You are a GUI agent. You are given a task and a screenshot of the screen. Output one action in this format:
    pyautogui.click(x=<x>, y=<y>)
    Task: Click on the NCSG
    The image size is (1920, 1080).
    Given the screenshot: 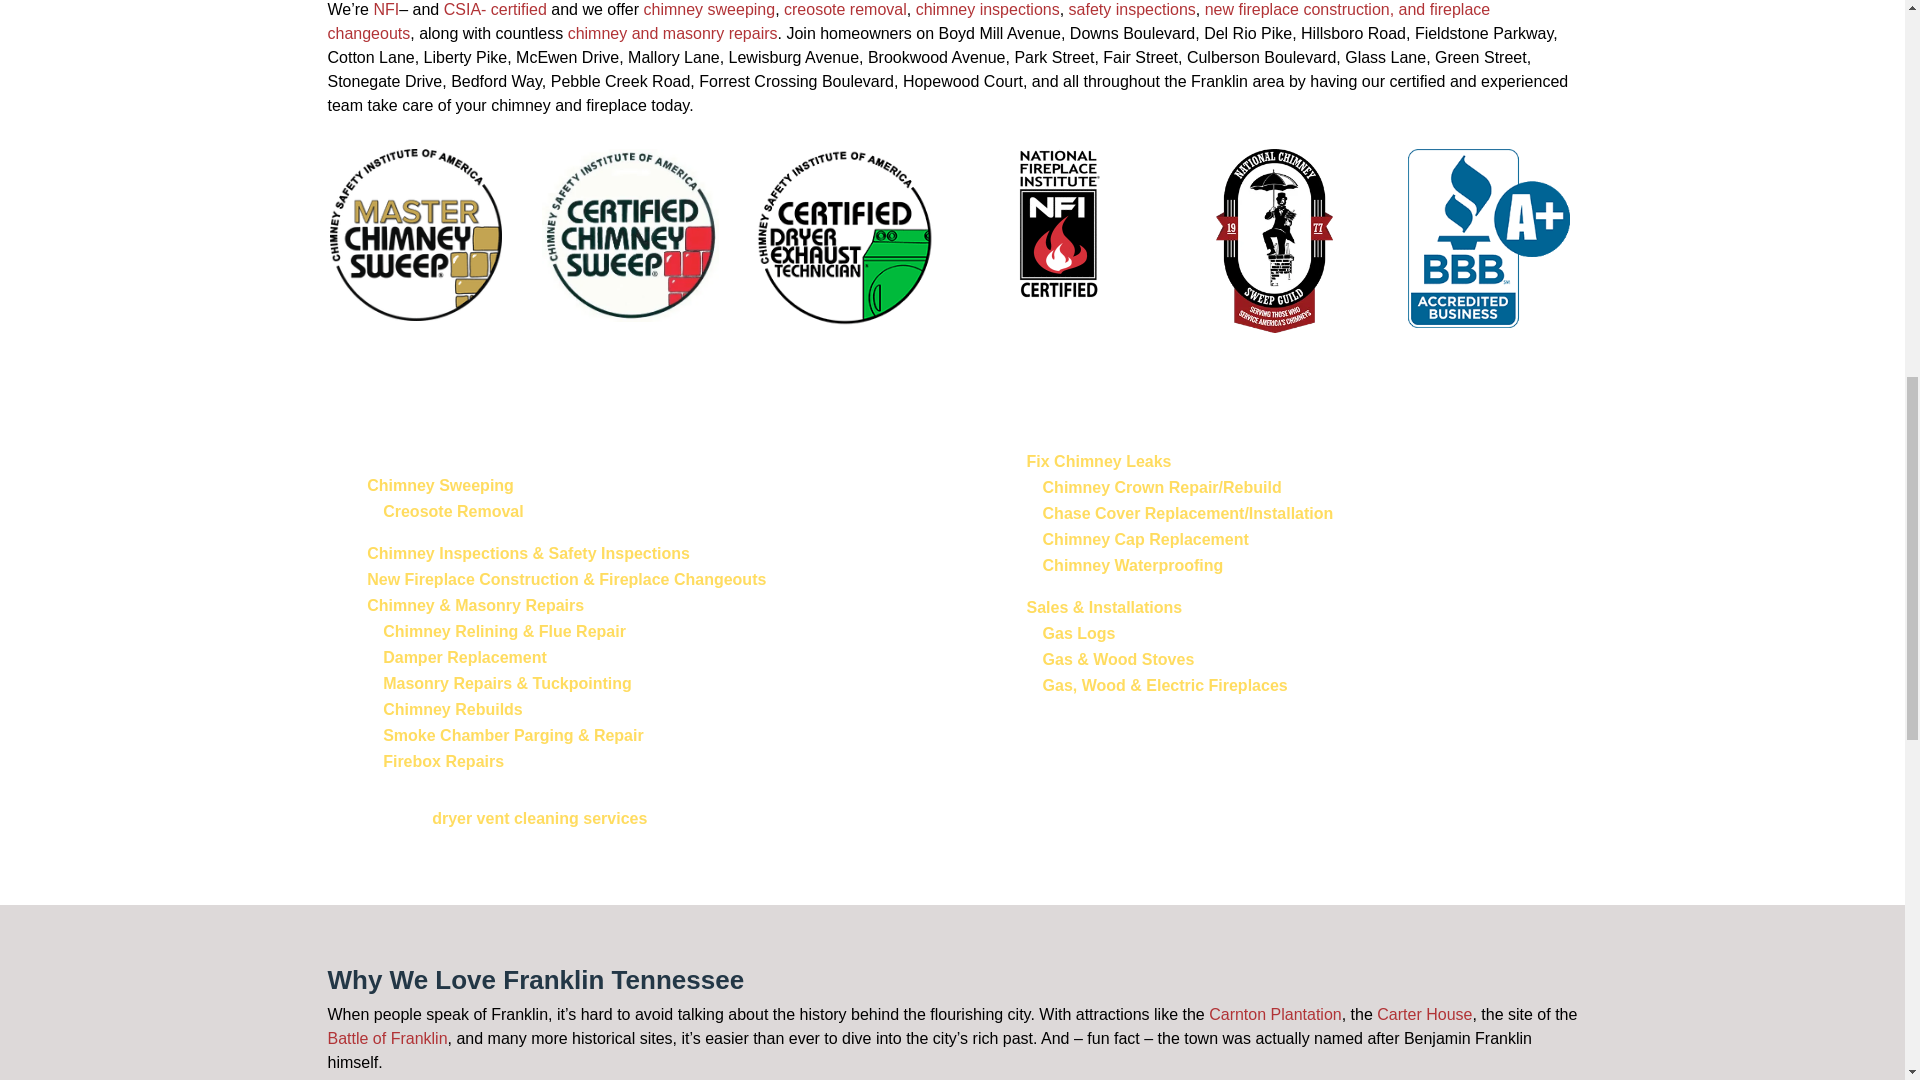 What is the action you would take?
    pyautogui.click(x=1274, y=241)
    